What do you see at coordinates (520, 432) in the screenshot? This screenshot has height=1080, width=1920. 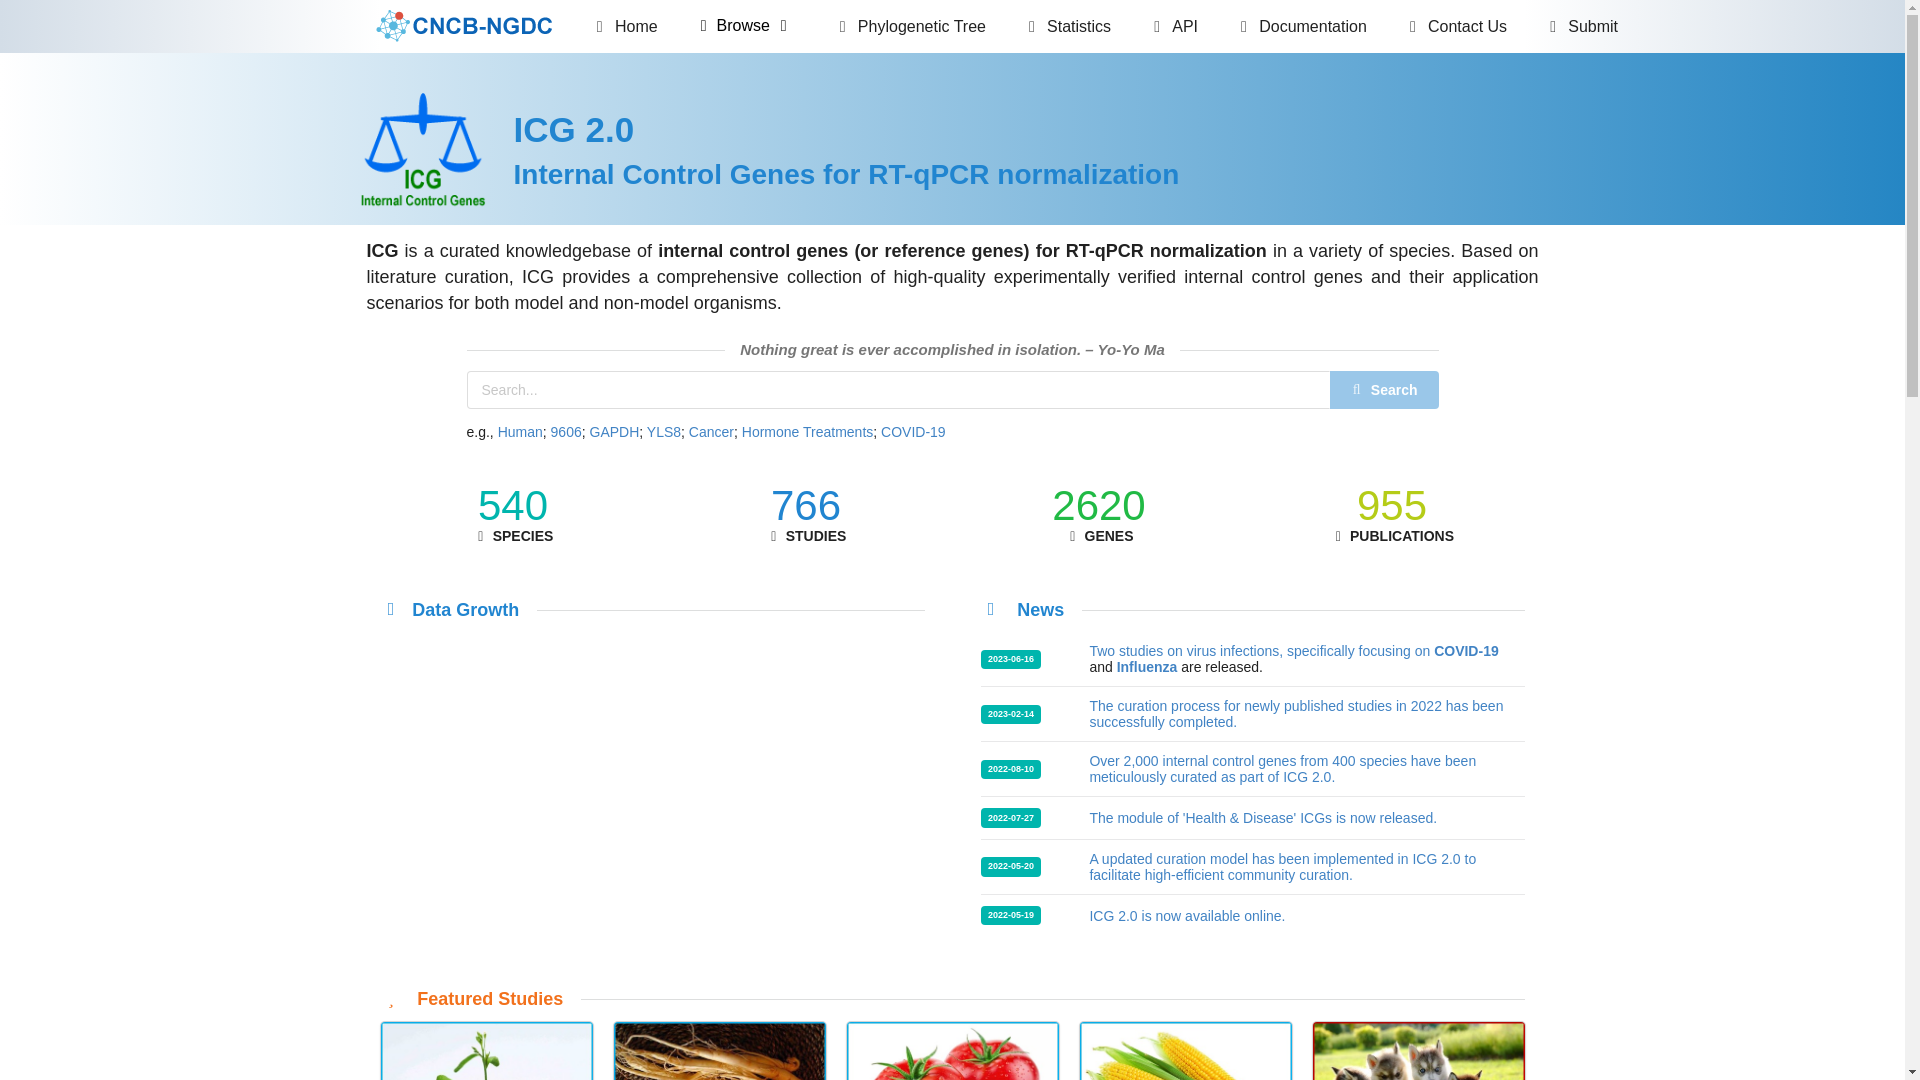 I see `Human` at bounding box center [520, 432].